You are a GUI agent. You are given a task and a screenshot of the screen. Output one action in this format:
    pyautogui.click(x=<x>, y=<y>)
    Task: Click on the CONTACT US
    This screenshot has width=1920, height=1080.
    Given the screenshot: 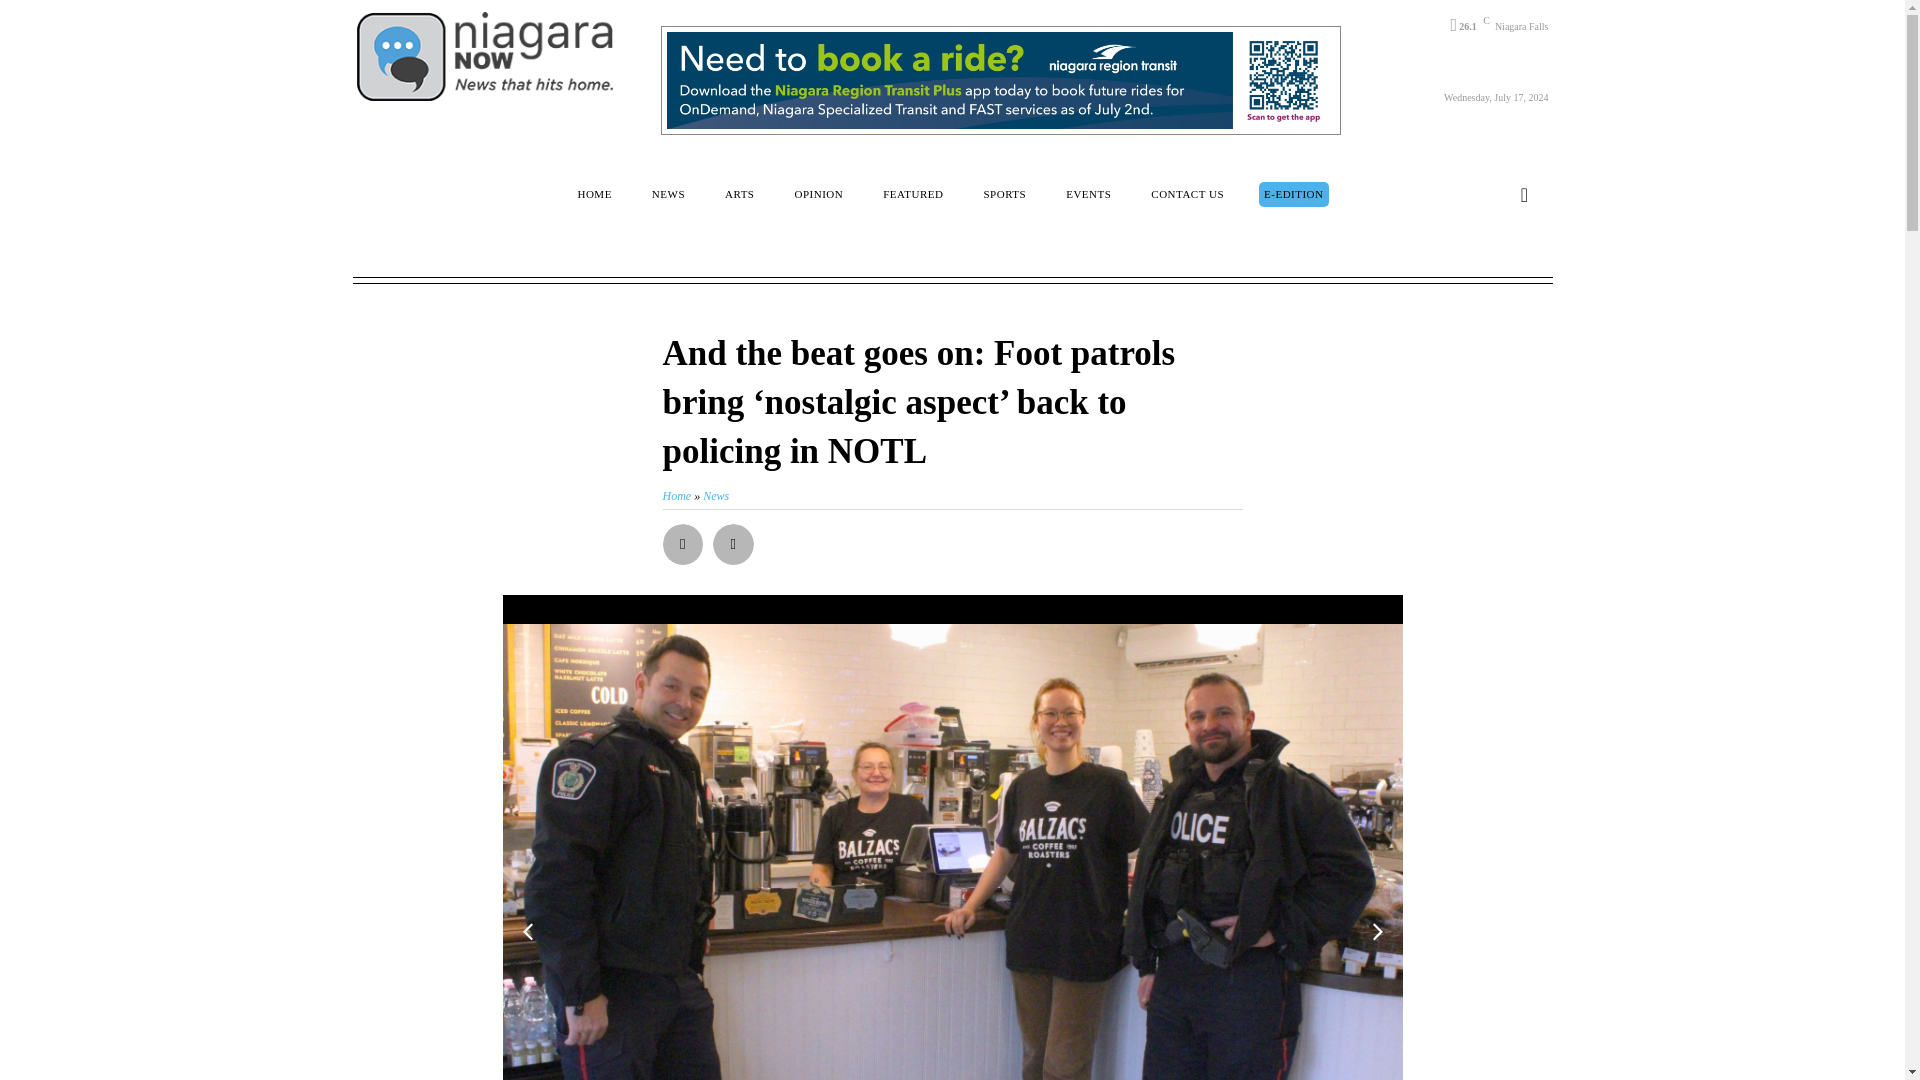 What is the action you would take?
    pyautogui.click(x=1187, y=194)
    